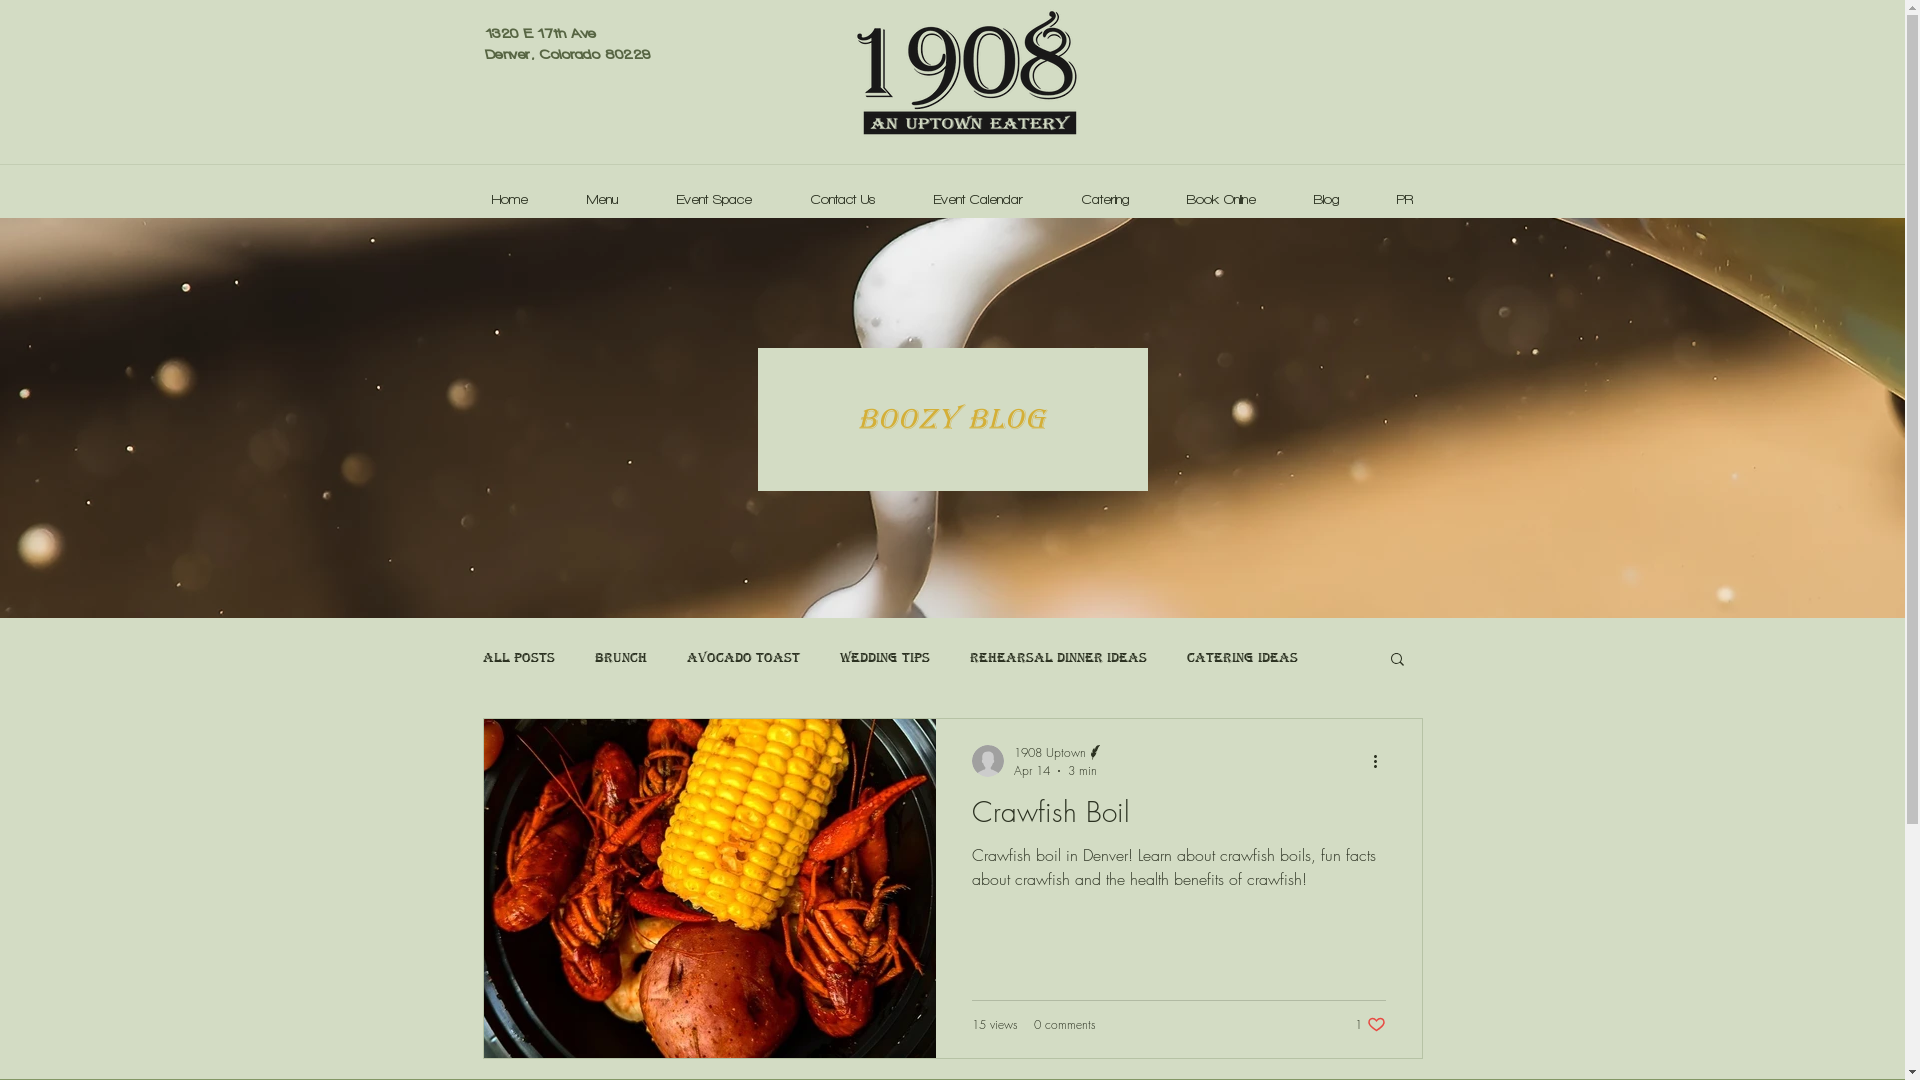 This screenshot has width=1920, height=1080. Describe the element at coordinates (1104, 191) in the screenshot. I see `Catering` at that location.